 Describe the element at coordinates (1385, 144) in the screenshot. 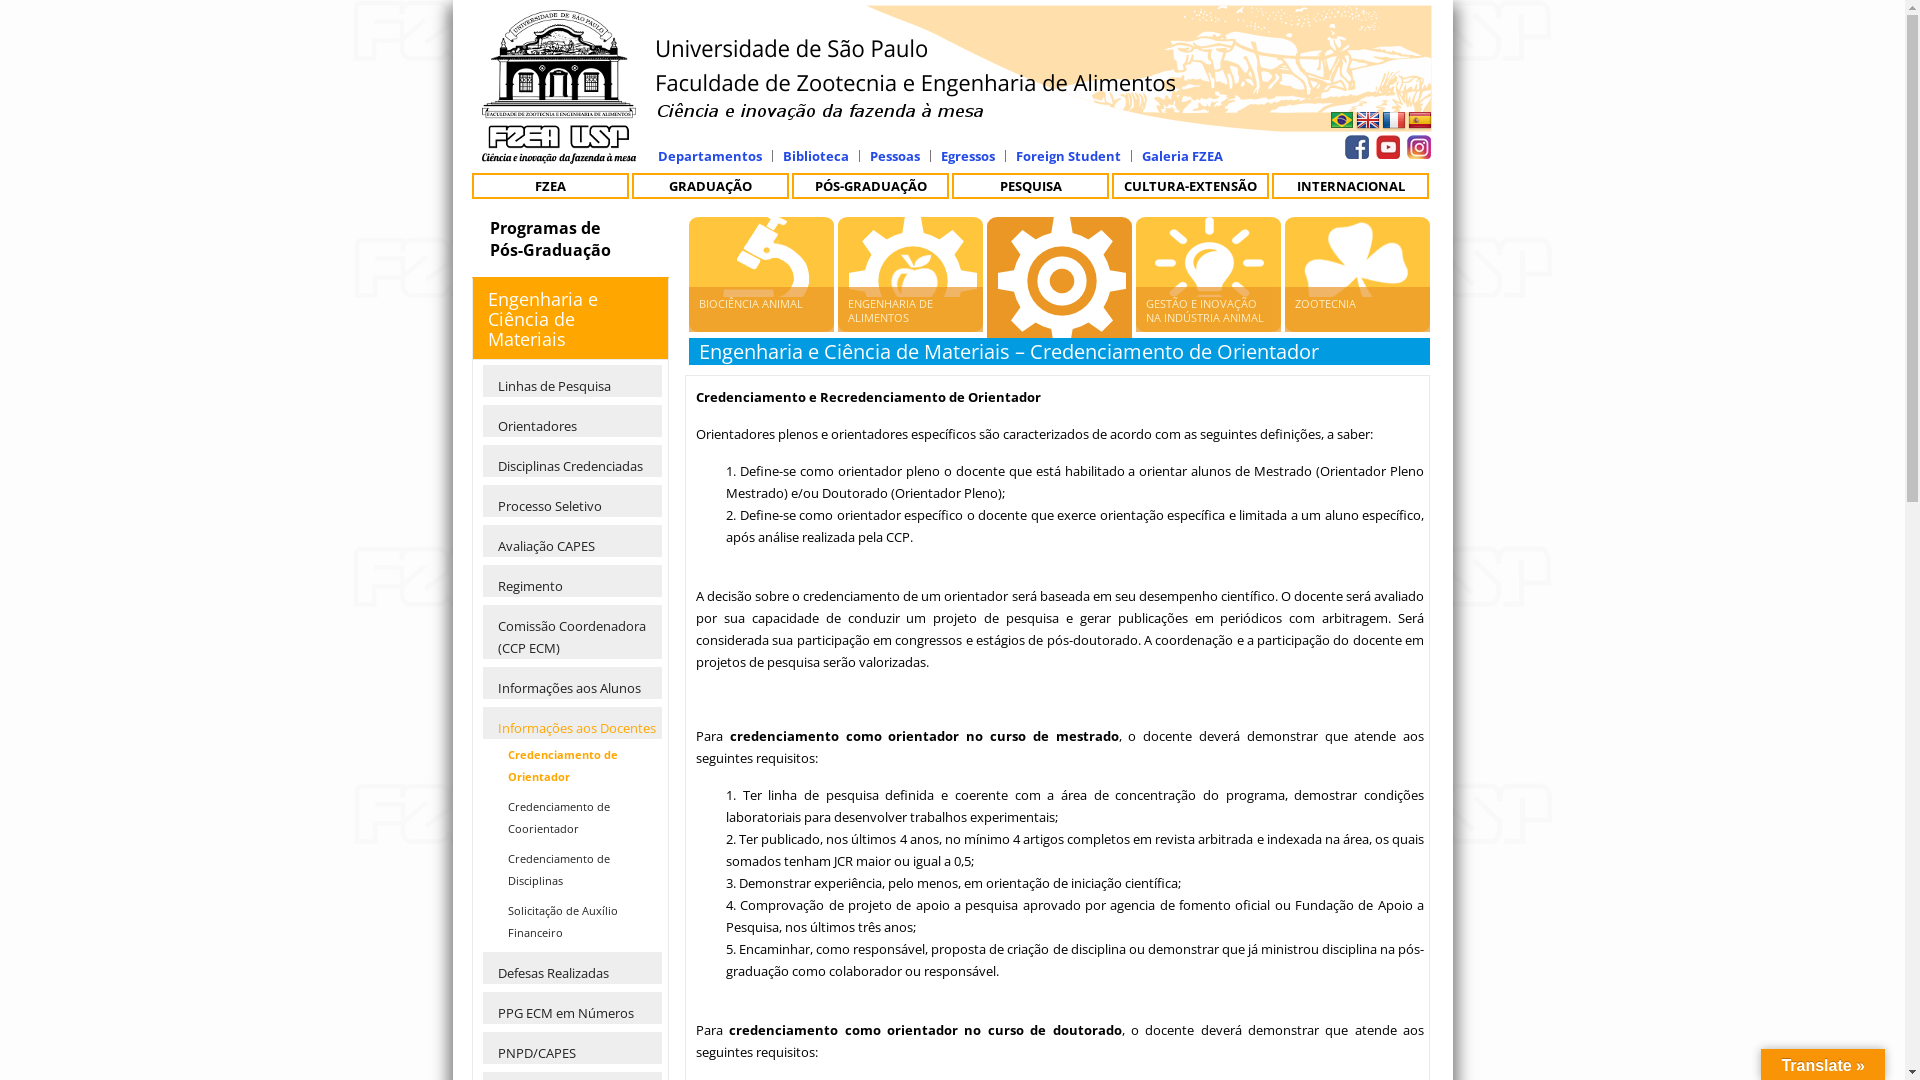

I see ` ` at that location.